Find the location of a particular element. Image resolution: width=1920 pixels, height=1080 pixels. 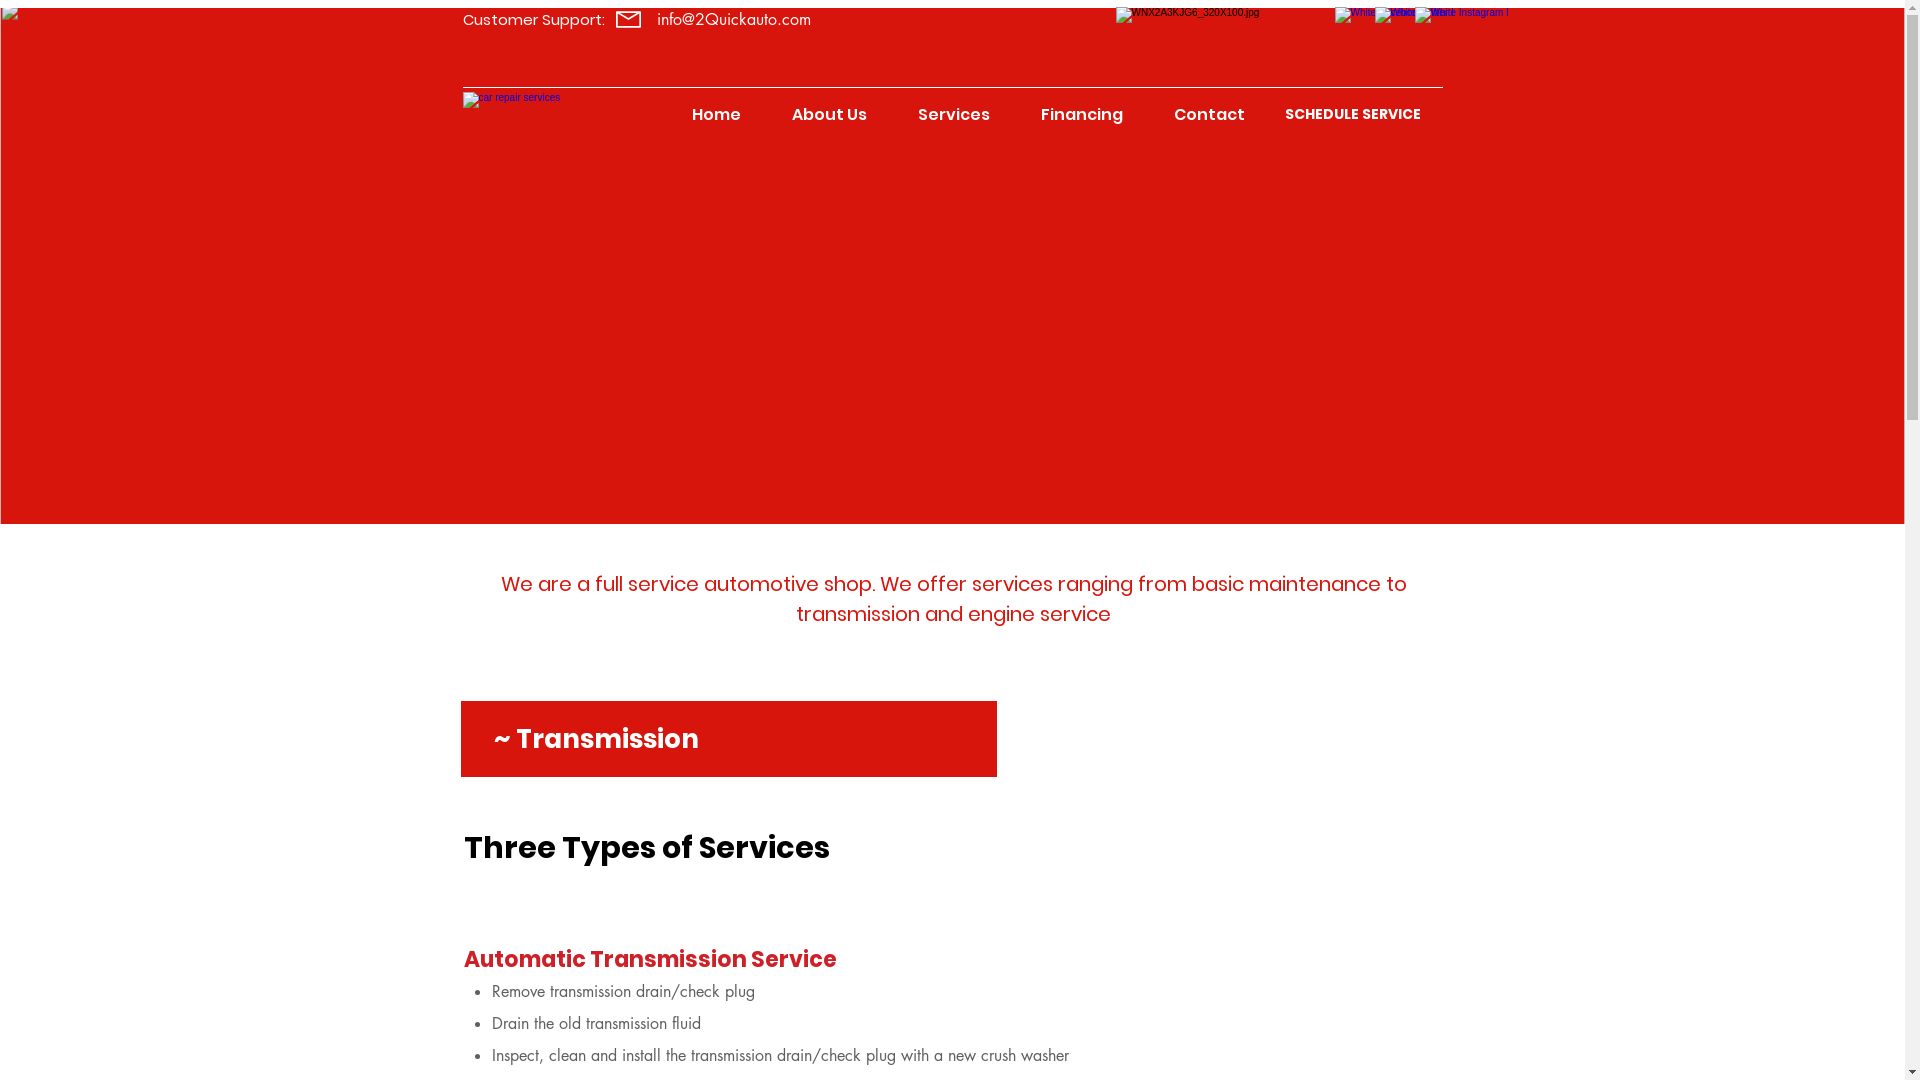

About Us is located at coordinates (829, 115).